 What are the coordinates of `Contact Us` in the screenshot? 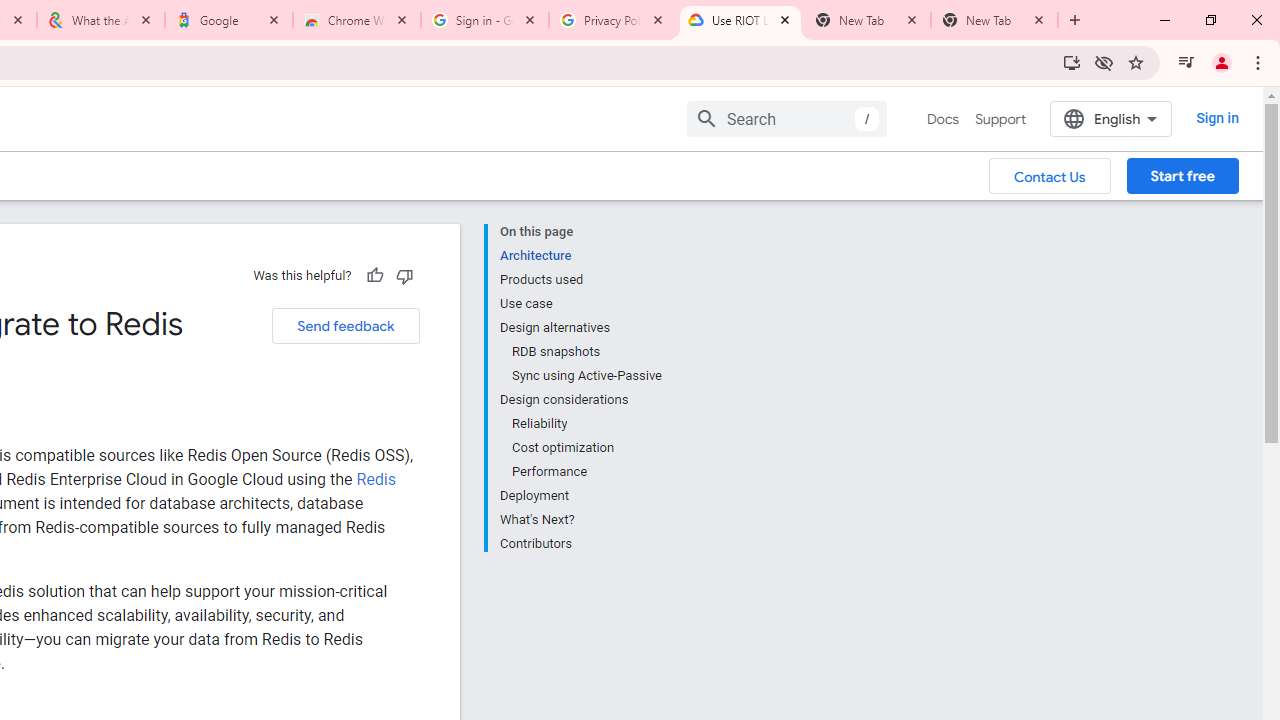 It's located at (1050, 175).